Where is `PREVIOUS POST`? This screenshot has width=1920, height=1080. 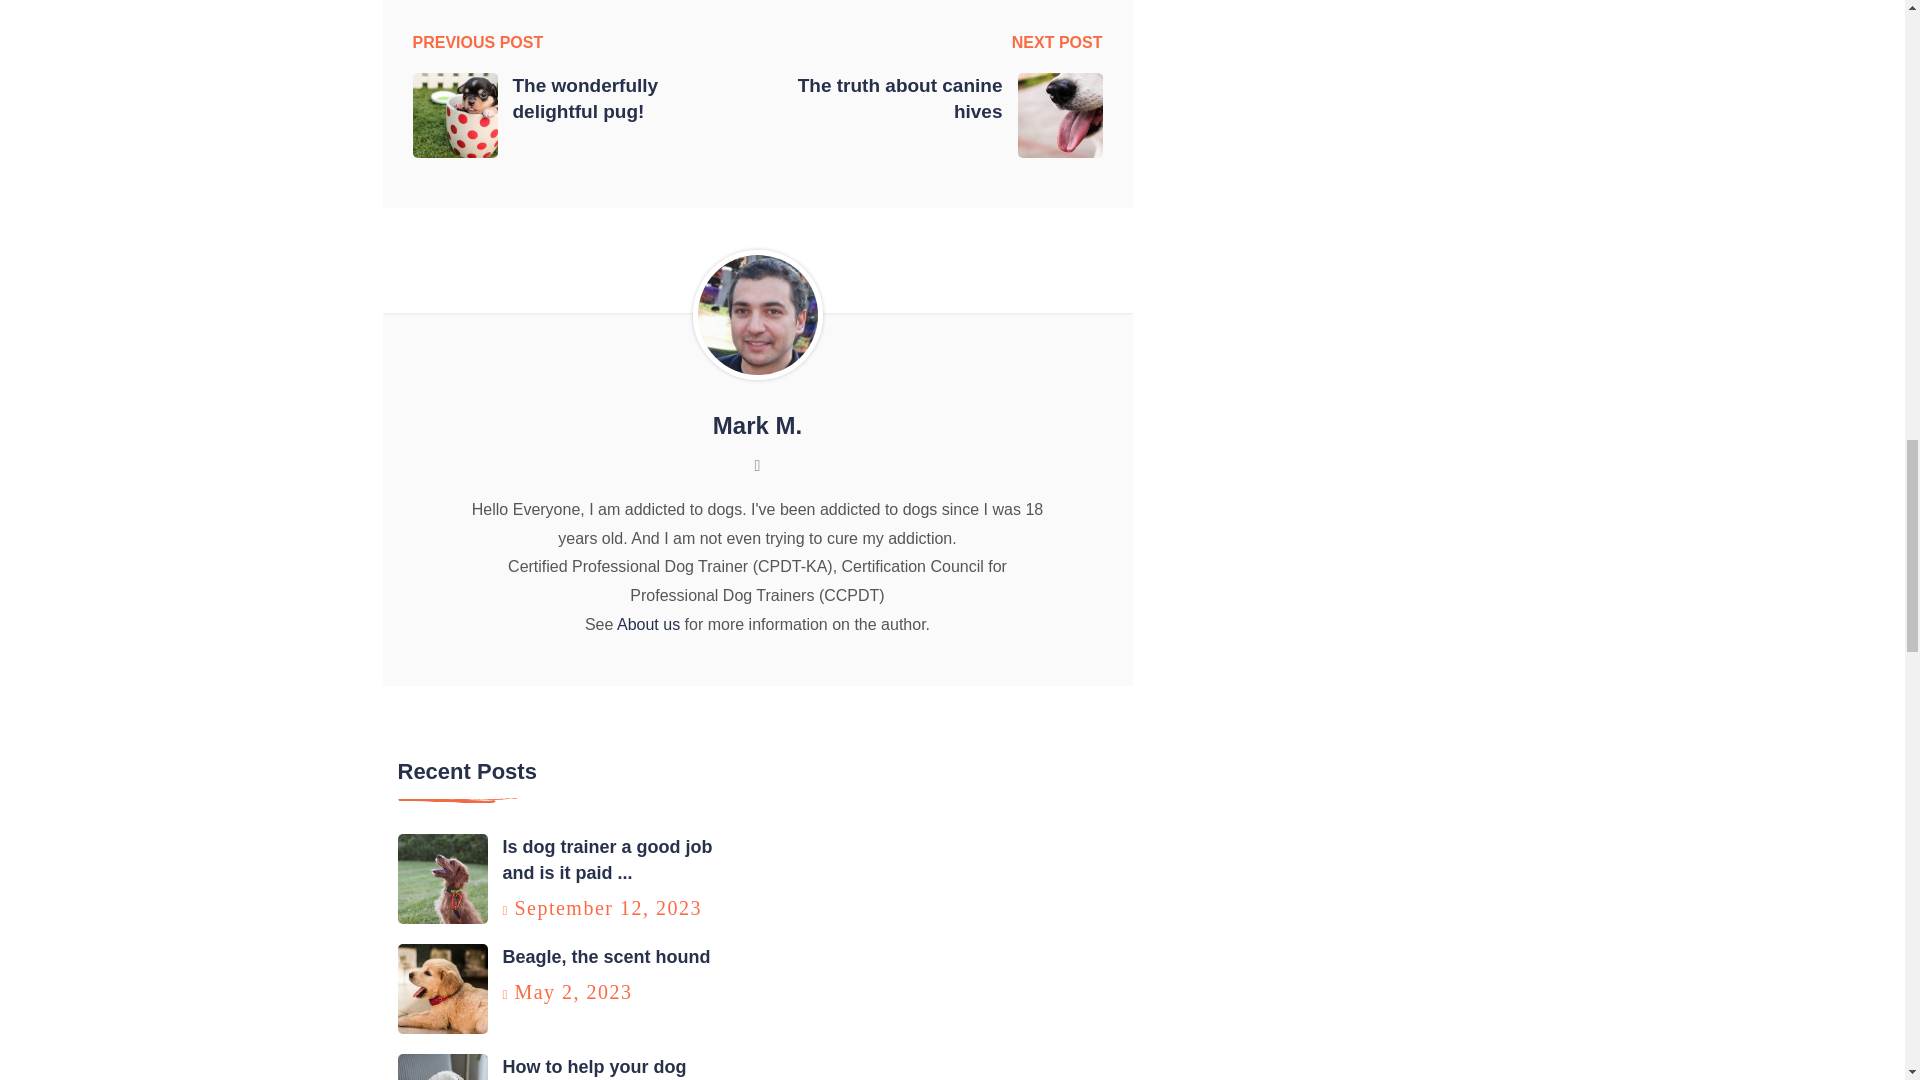 PREVIOUS POST is located at coordinates (478, 44).